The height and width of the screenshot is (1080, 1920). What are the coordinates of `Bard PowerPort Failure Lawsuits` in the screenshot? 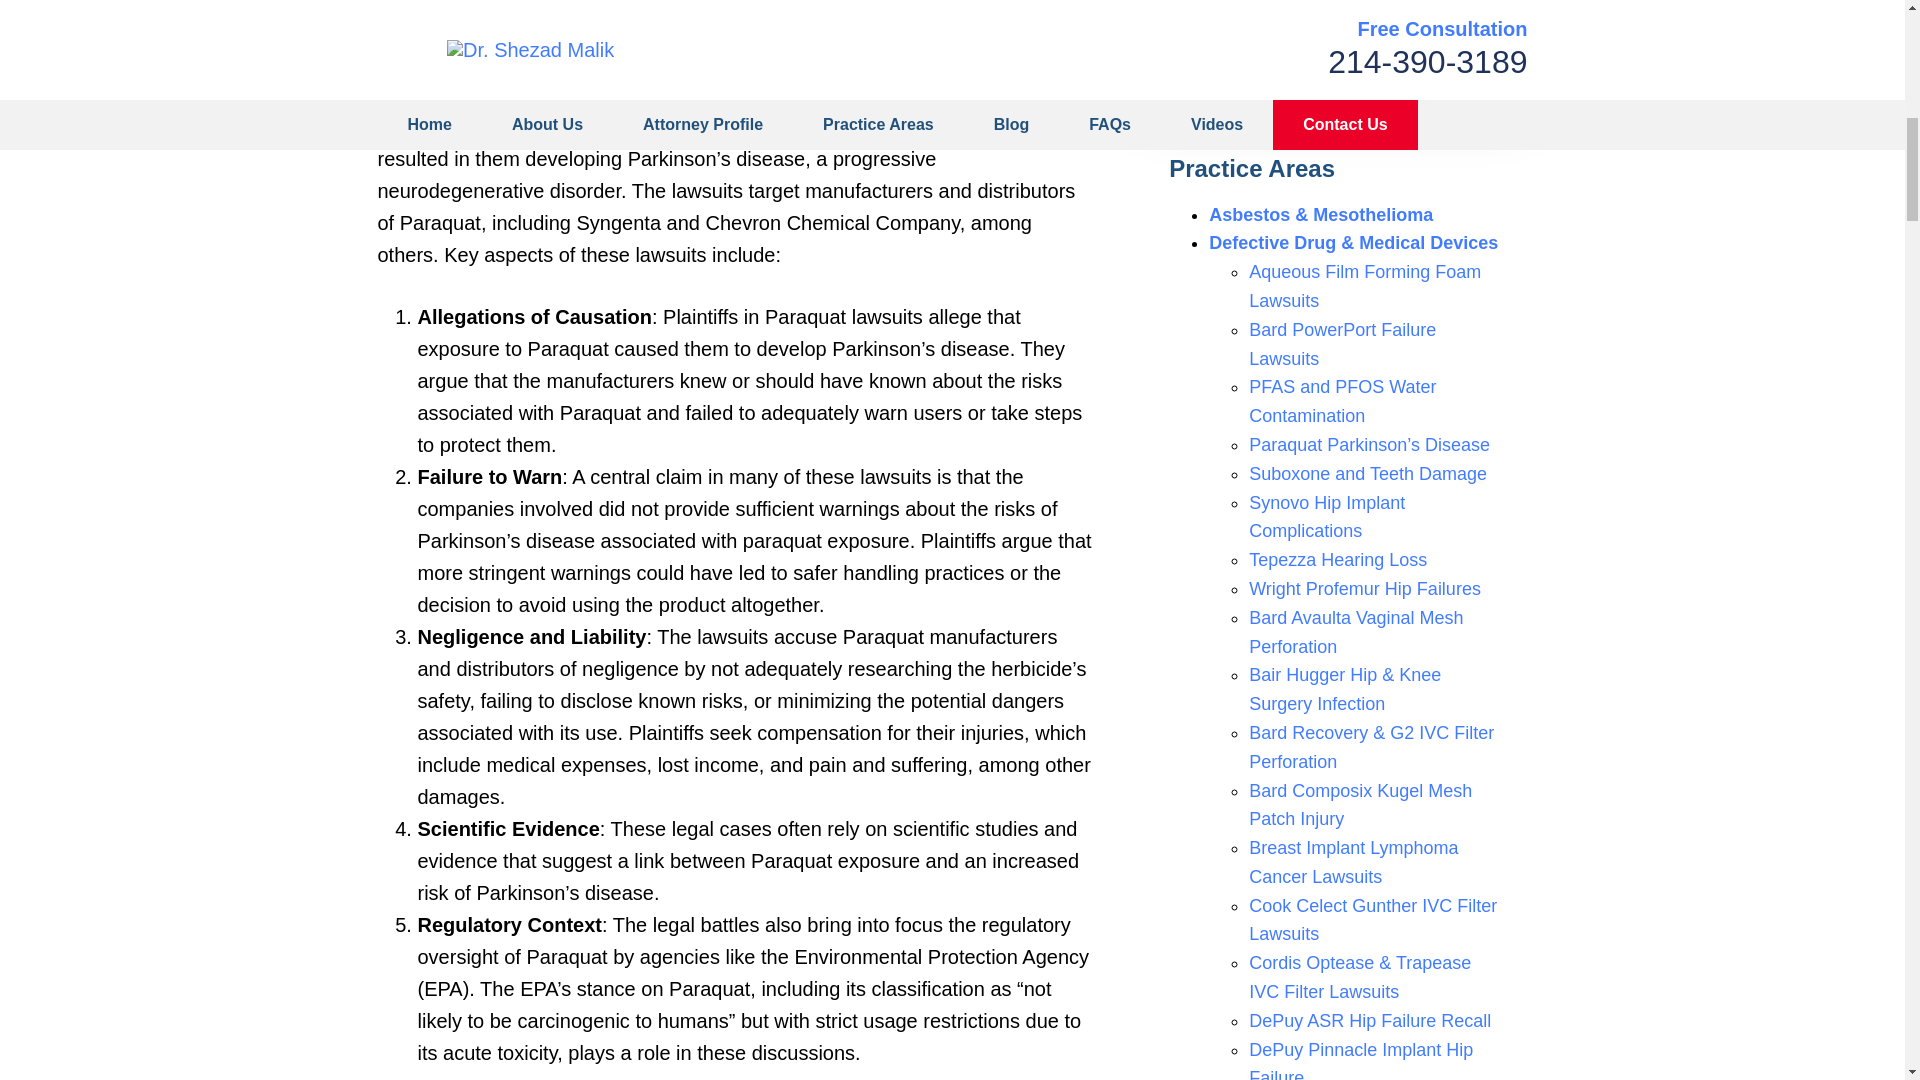 It's located at (1342, 344).